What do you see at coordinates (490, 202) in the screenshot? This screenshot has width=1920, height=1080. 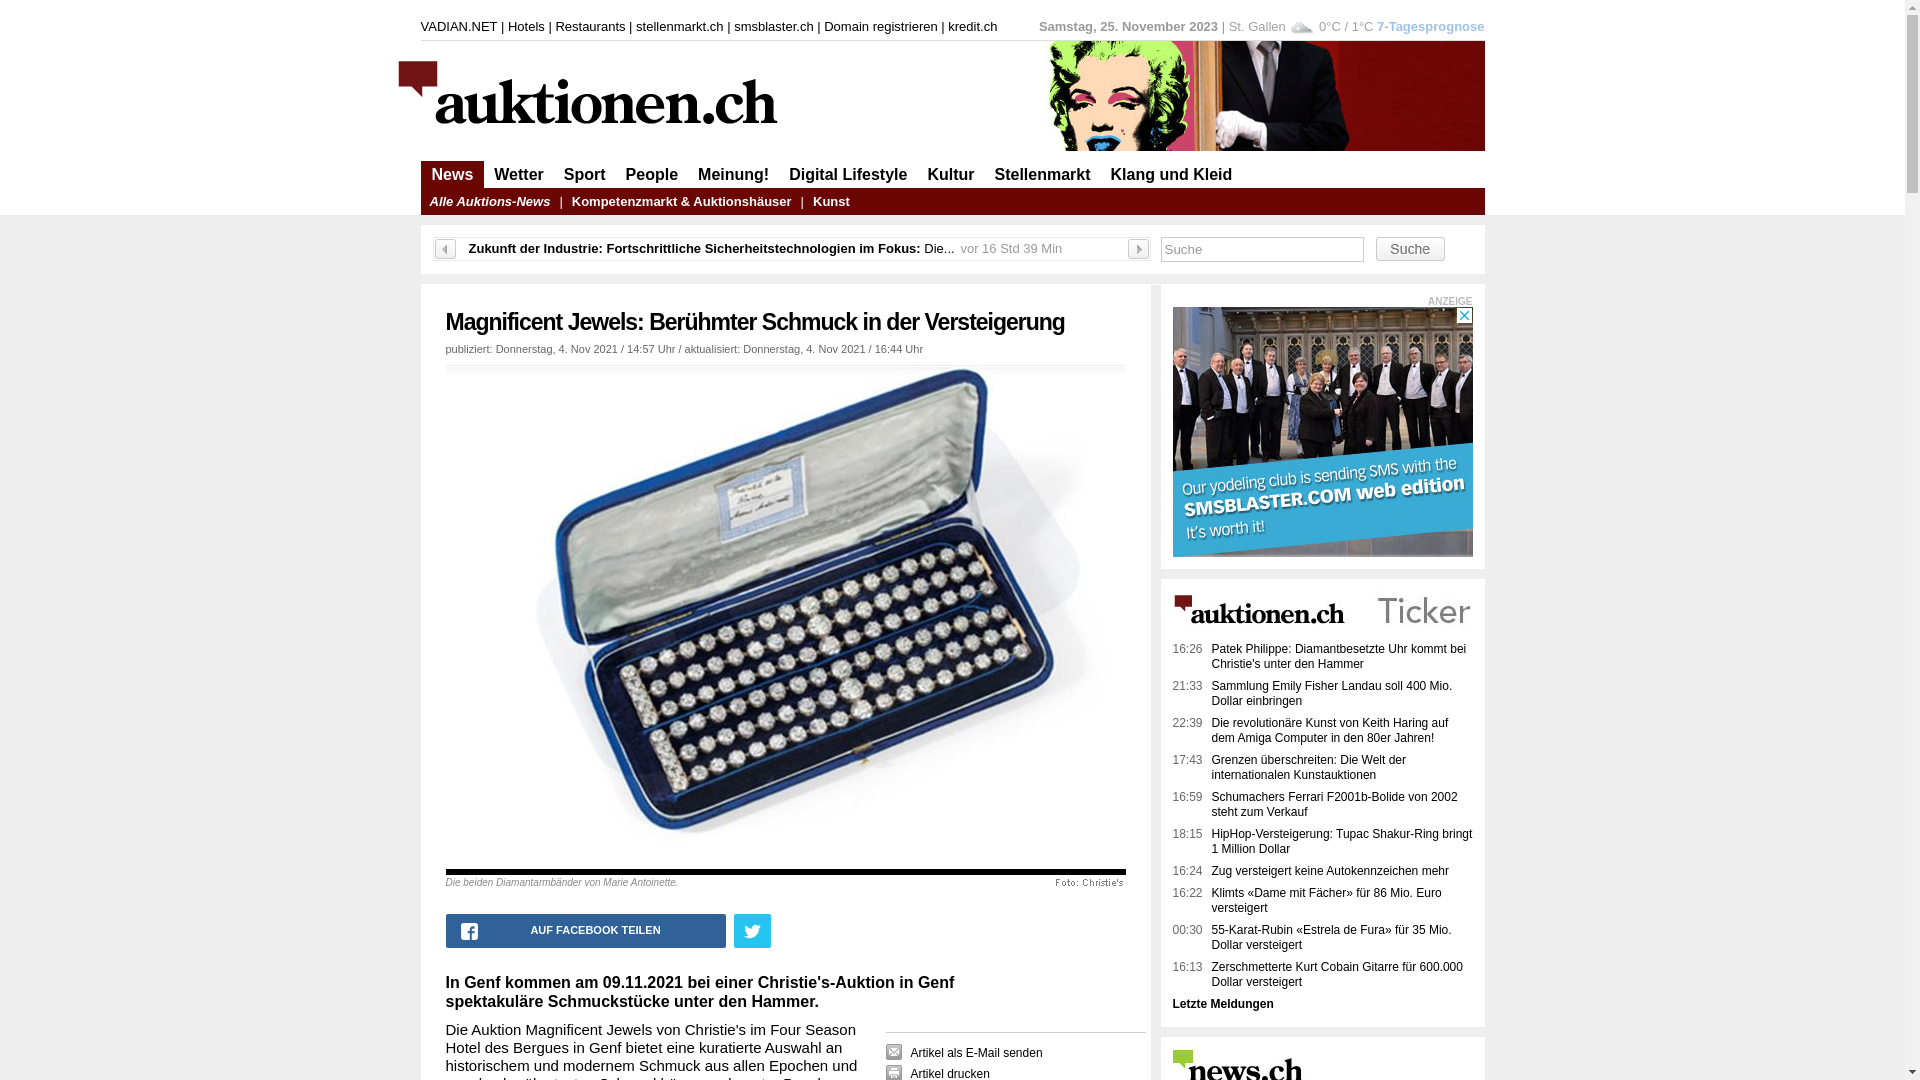 I see `Alle Auktions-News` at bounding box center [490, 202].